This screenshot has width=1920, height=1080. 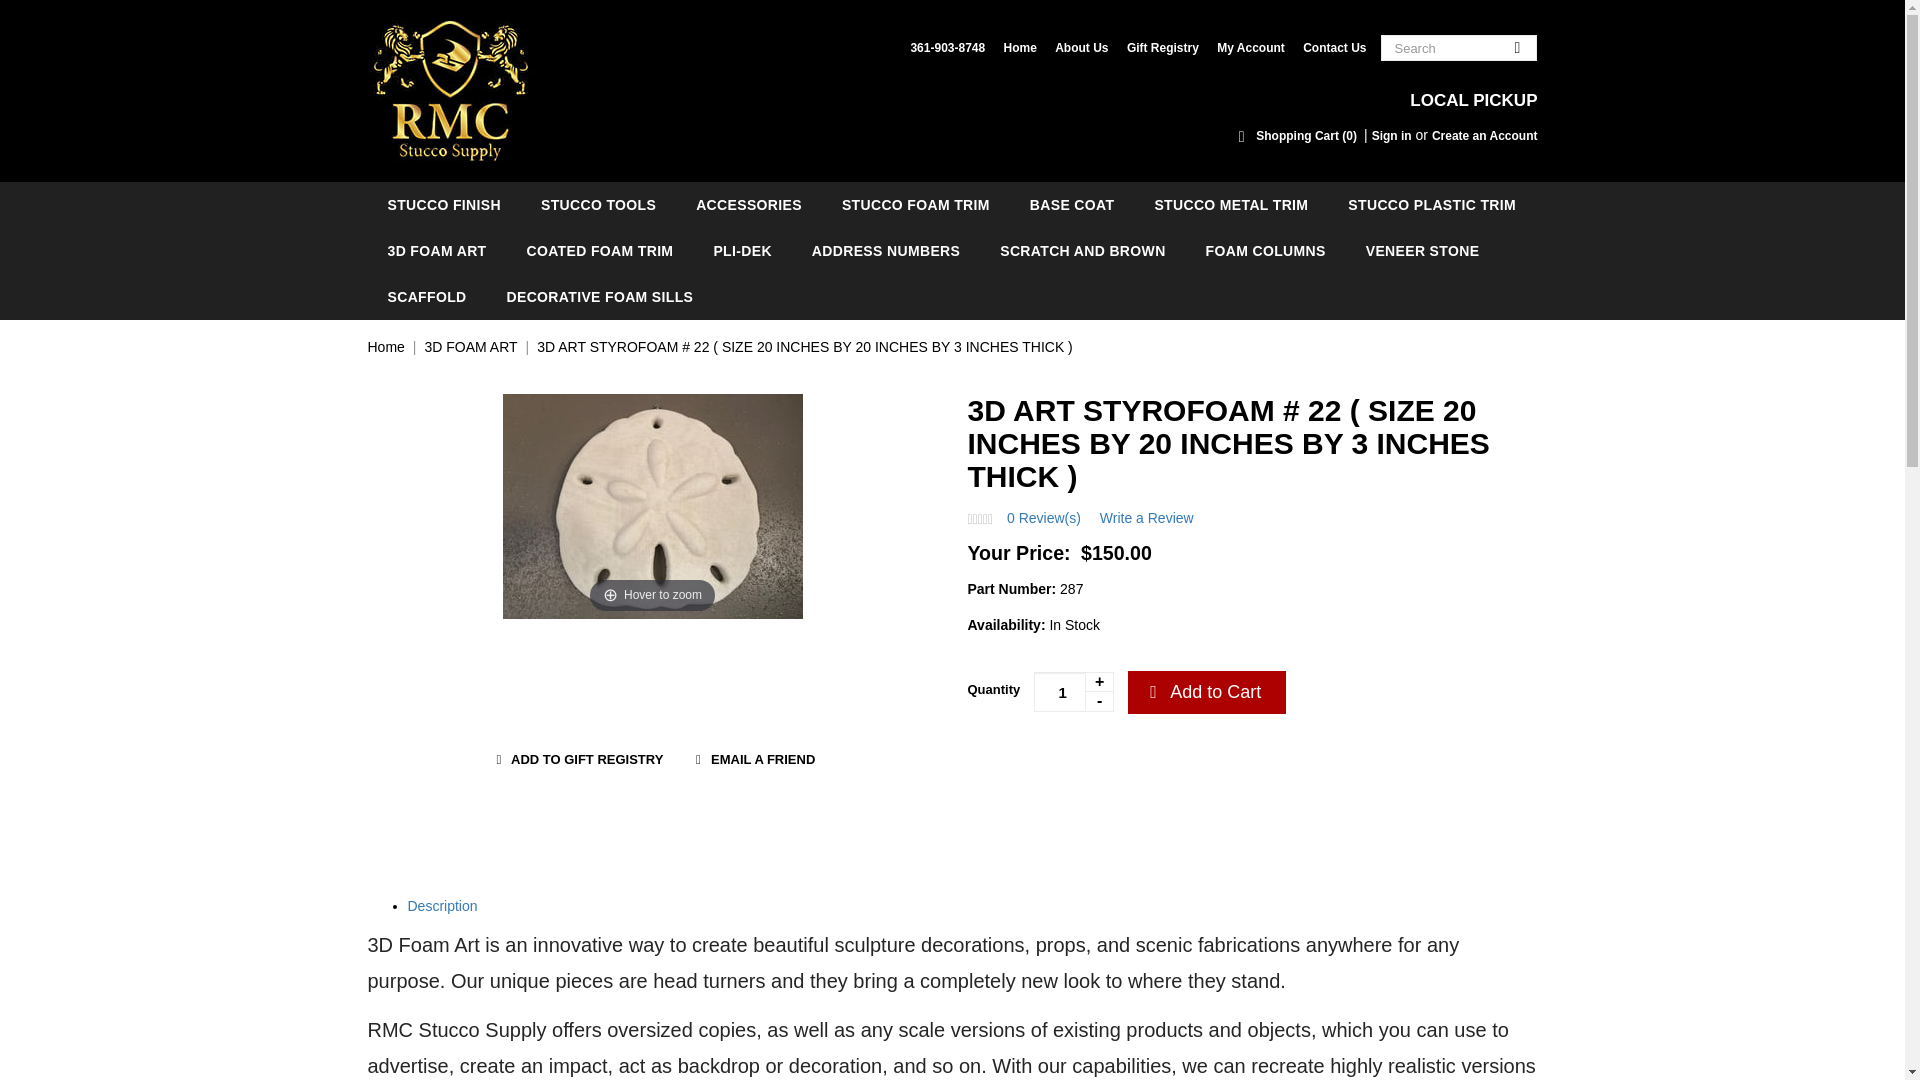 I want to click on ADDRESS NUMBERS, so click(x=885, y=250).